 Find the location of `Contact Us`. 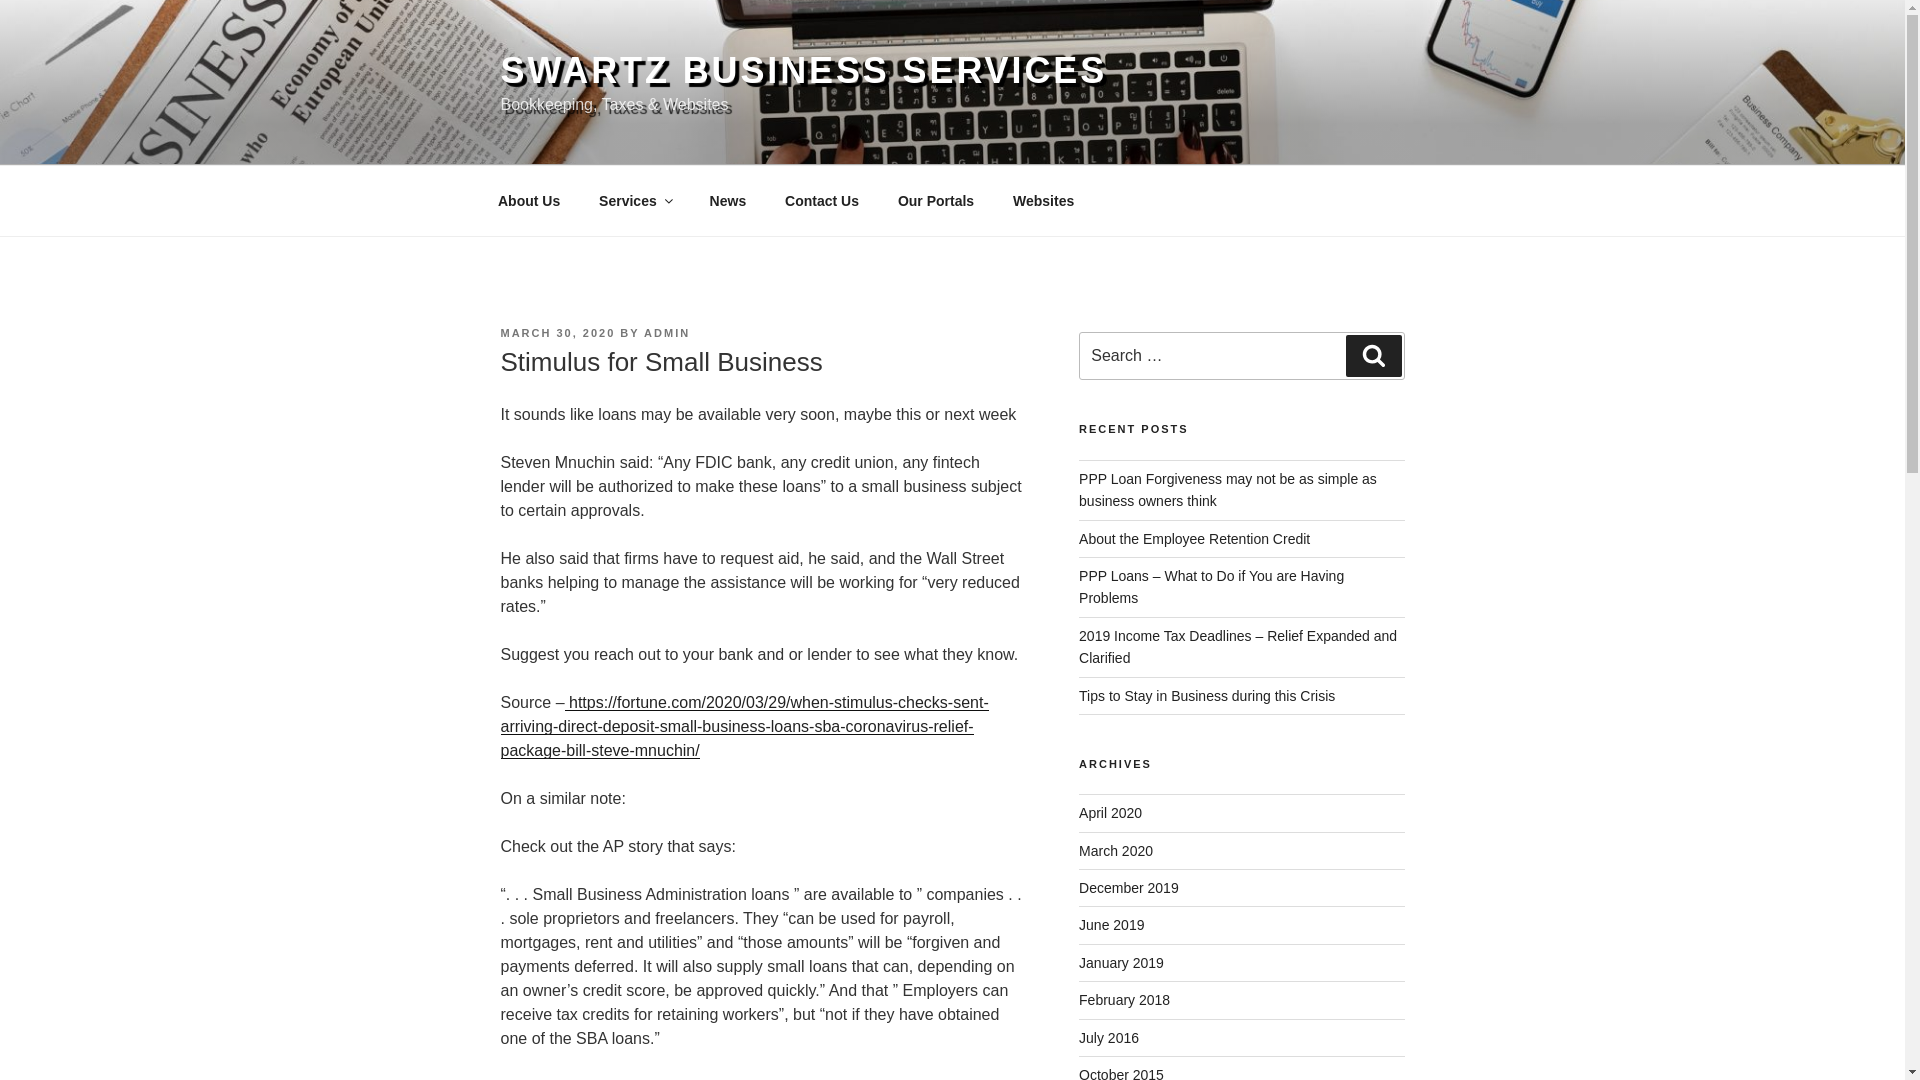

Contact Us is located at coordinates (822, 200).